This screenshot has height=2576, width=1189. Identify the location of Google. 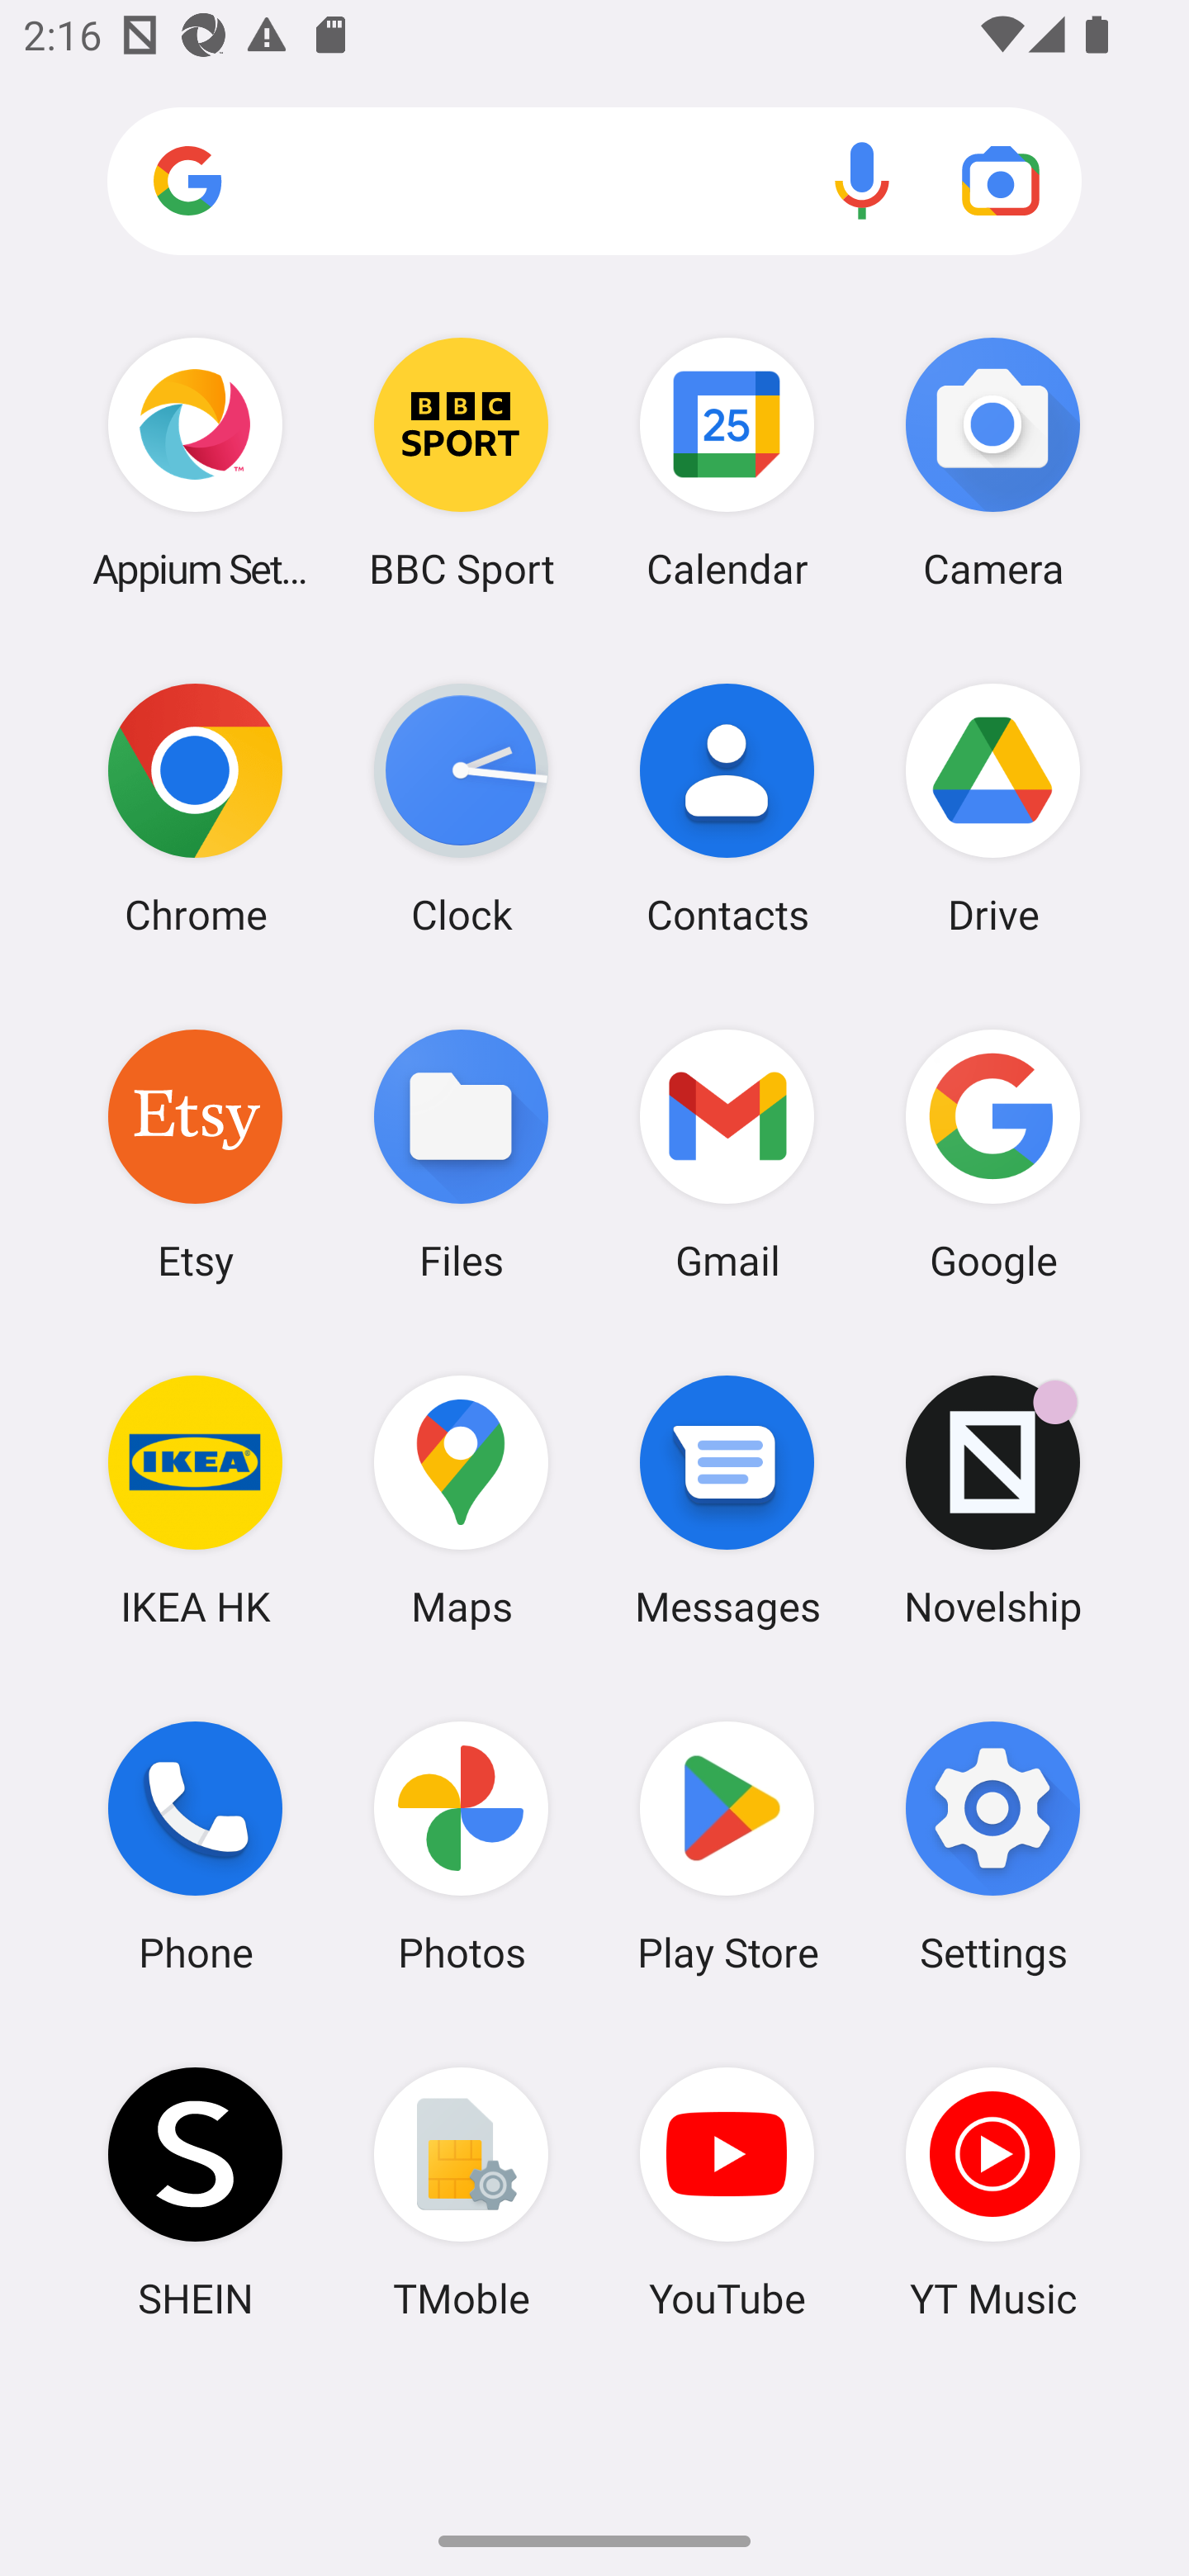
(992, 1153).